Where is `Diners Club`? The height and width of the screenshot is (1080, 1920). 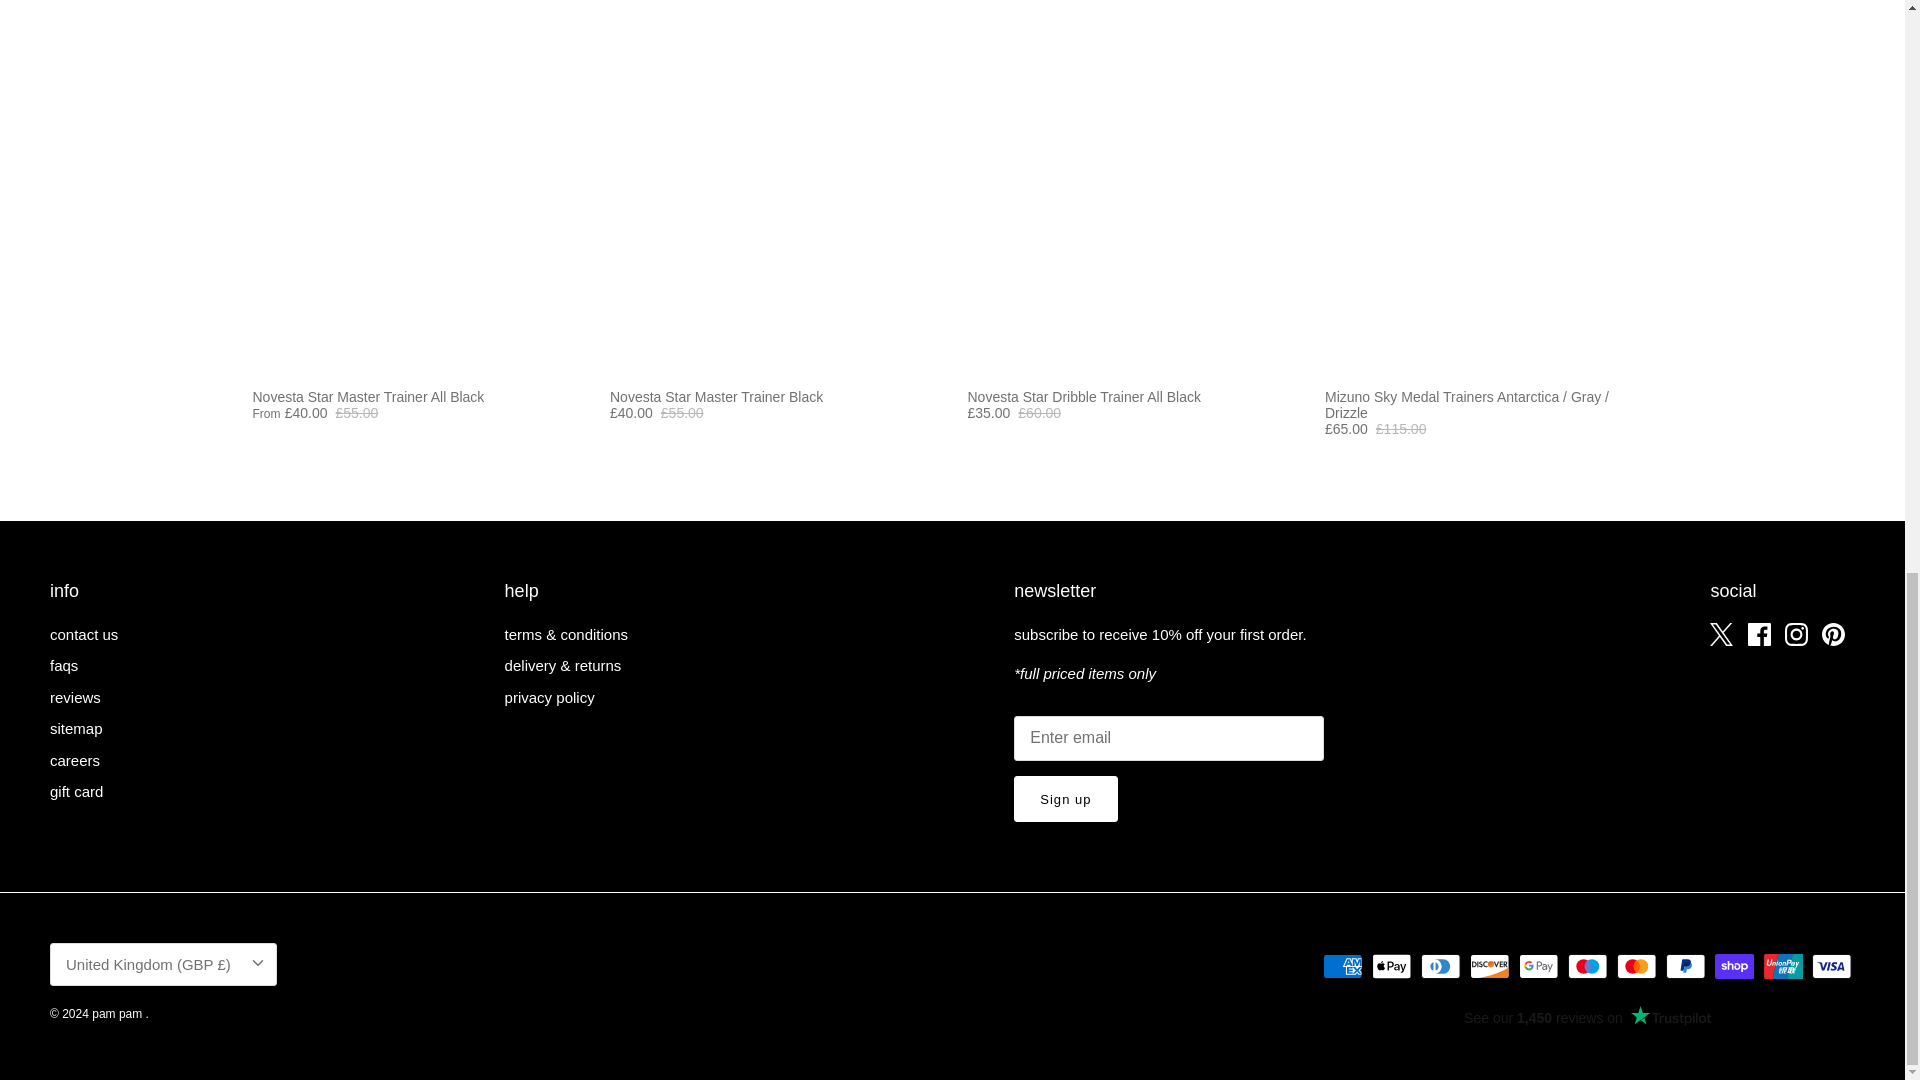 Diners Club is located at coordinates (1440, 966).